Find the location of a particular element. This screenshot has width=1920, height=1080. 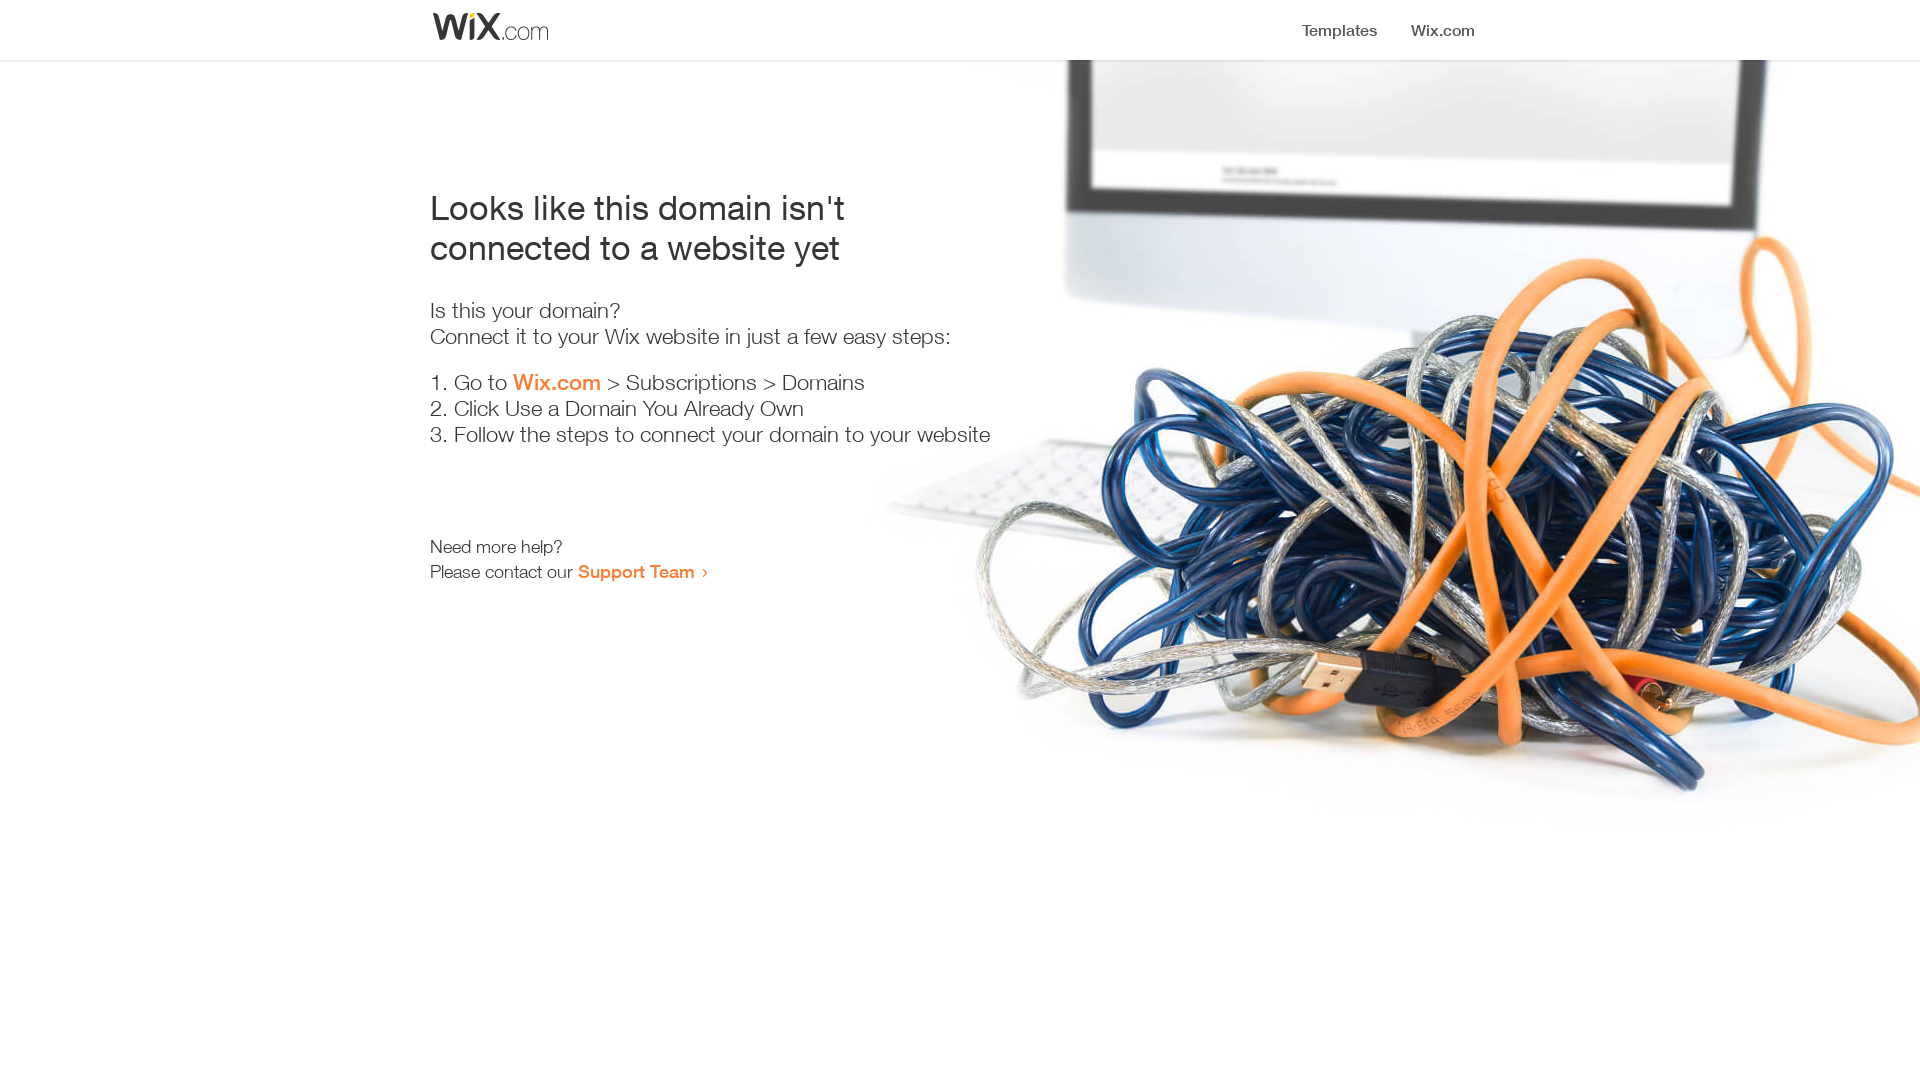

Support Team is located at coordinates (636, 571).